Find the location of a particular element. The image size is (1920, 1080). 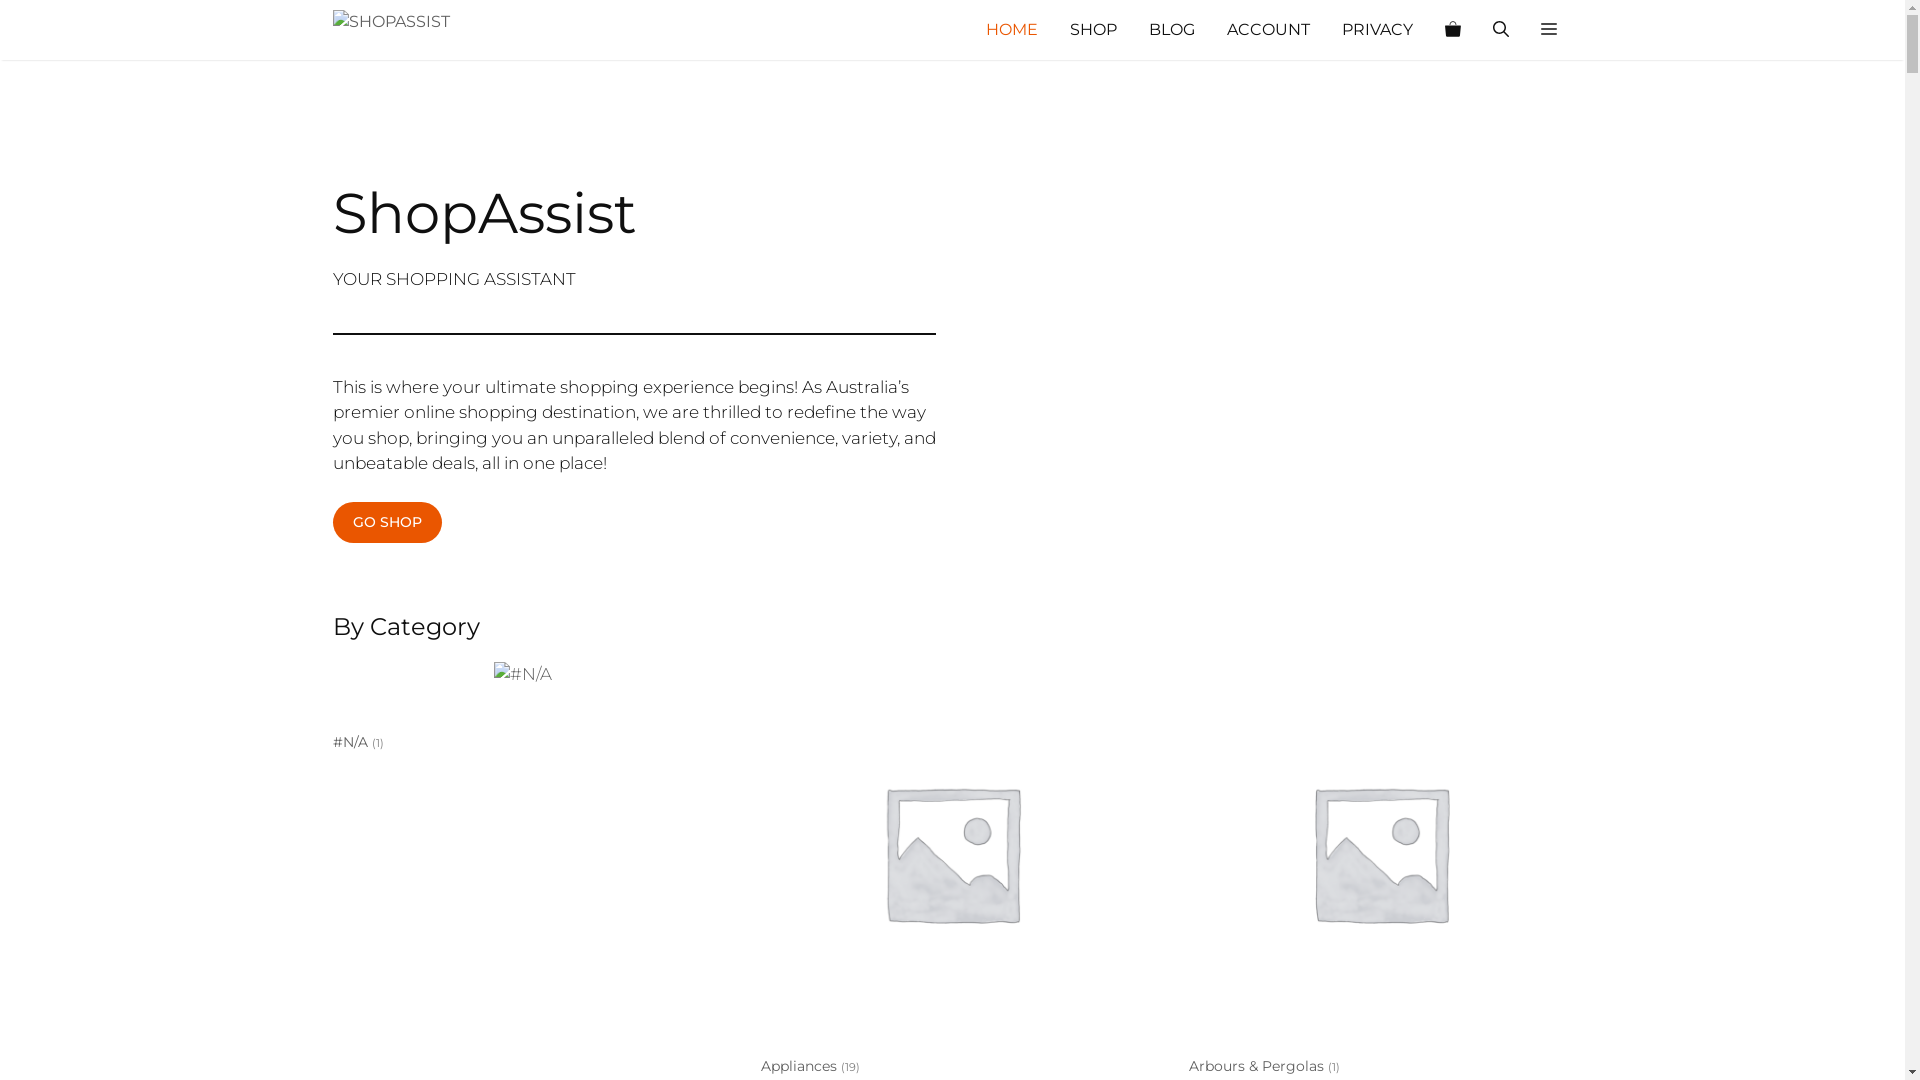

ACCOUNT is located at coordinates (1268, 30).